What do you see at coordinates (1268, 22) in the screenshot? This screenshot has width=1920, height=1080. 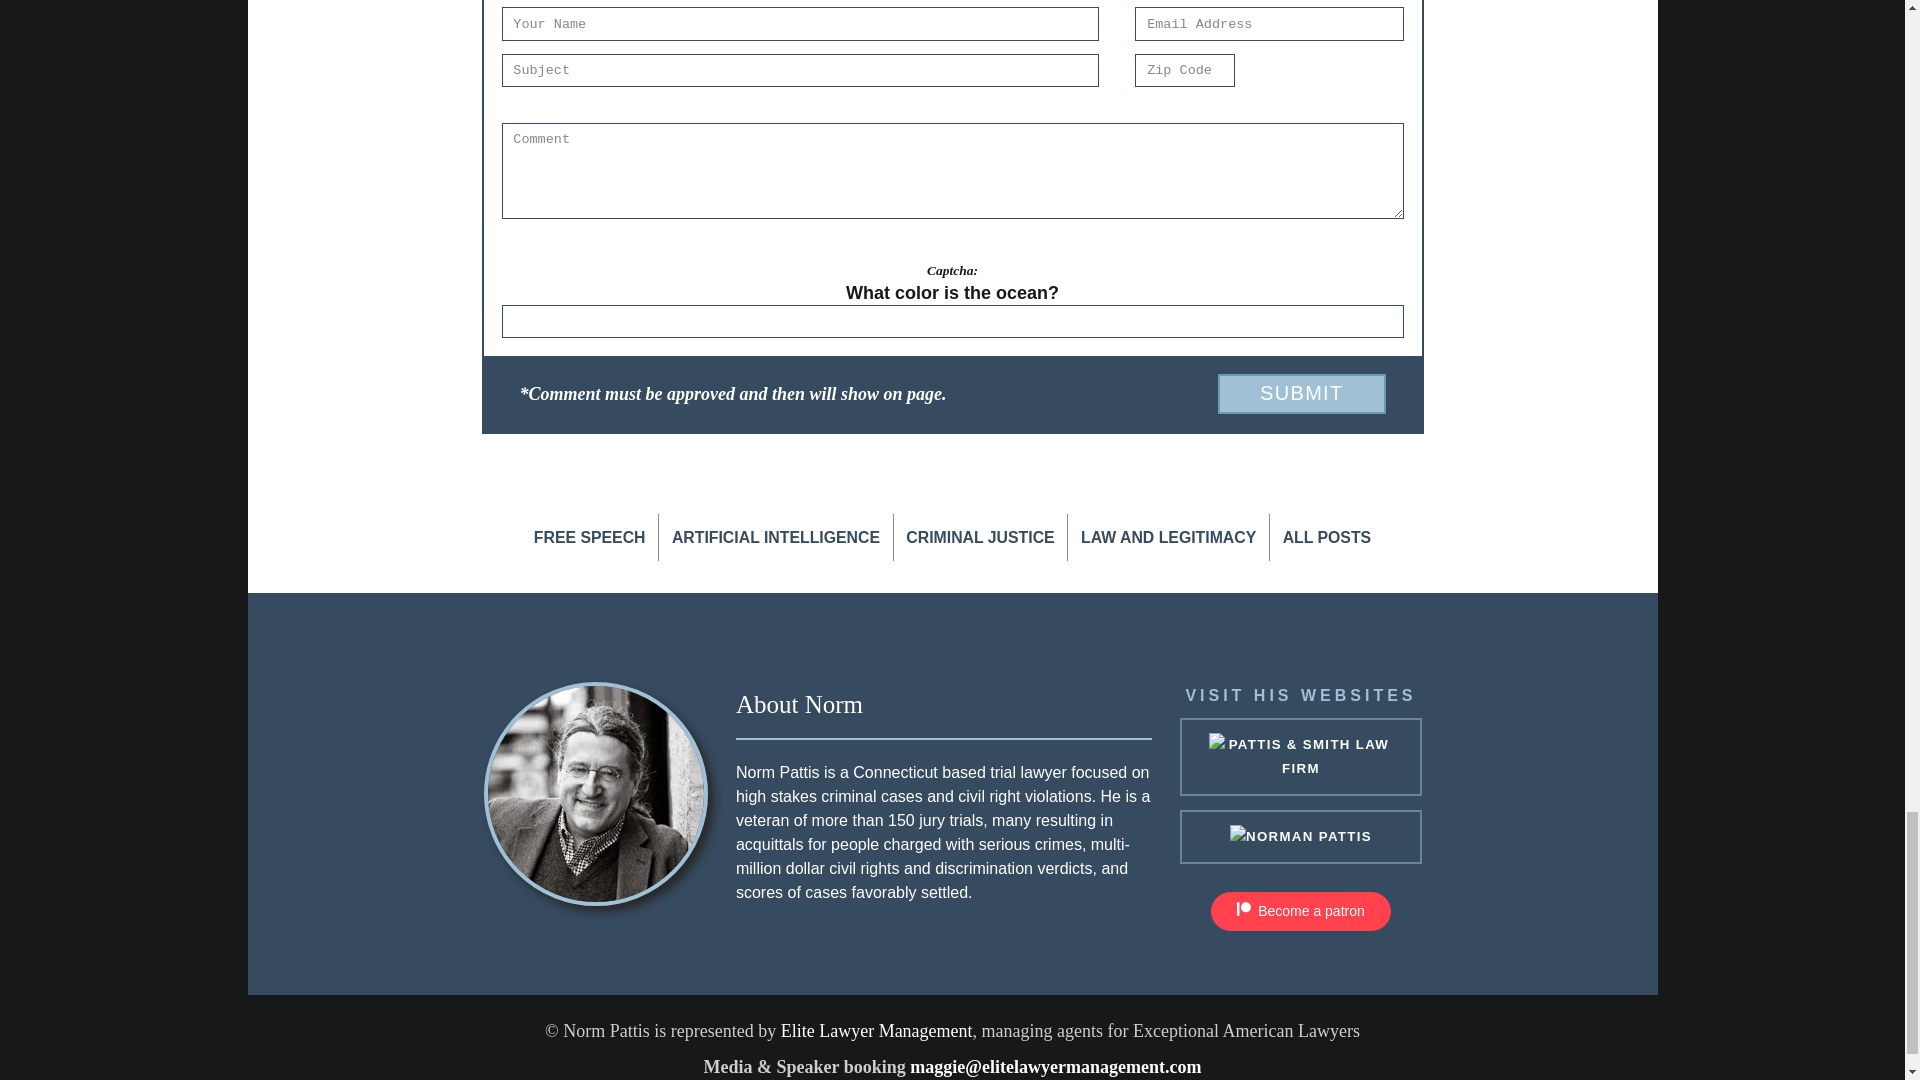 I see `Email Address` at bounding box center [1268, 22].